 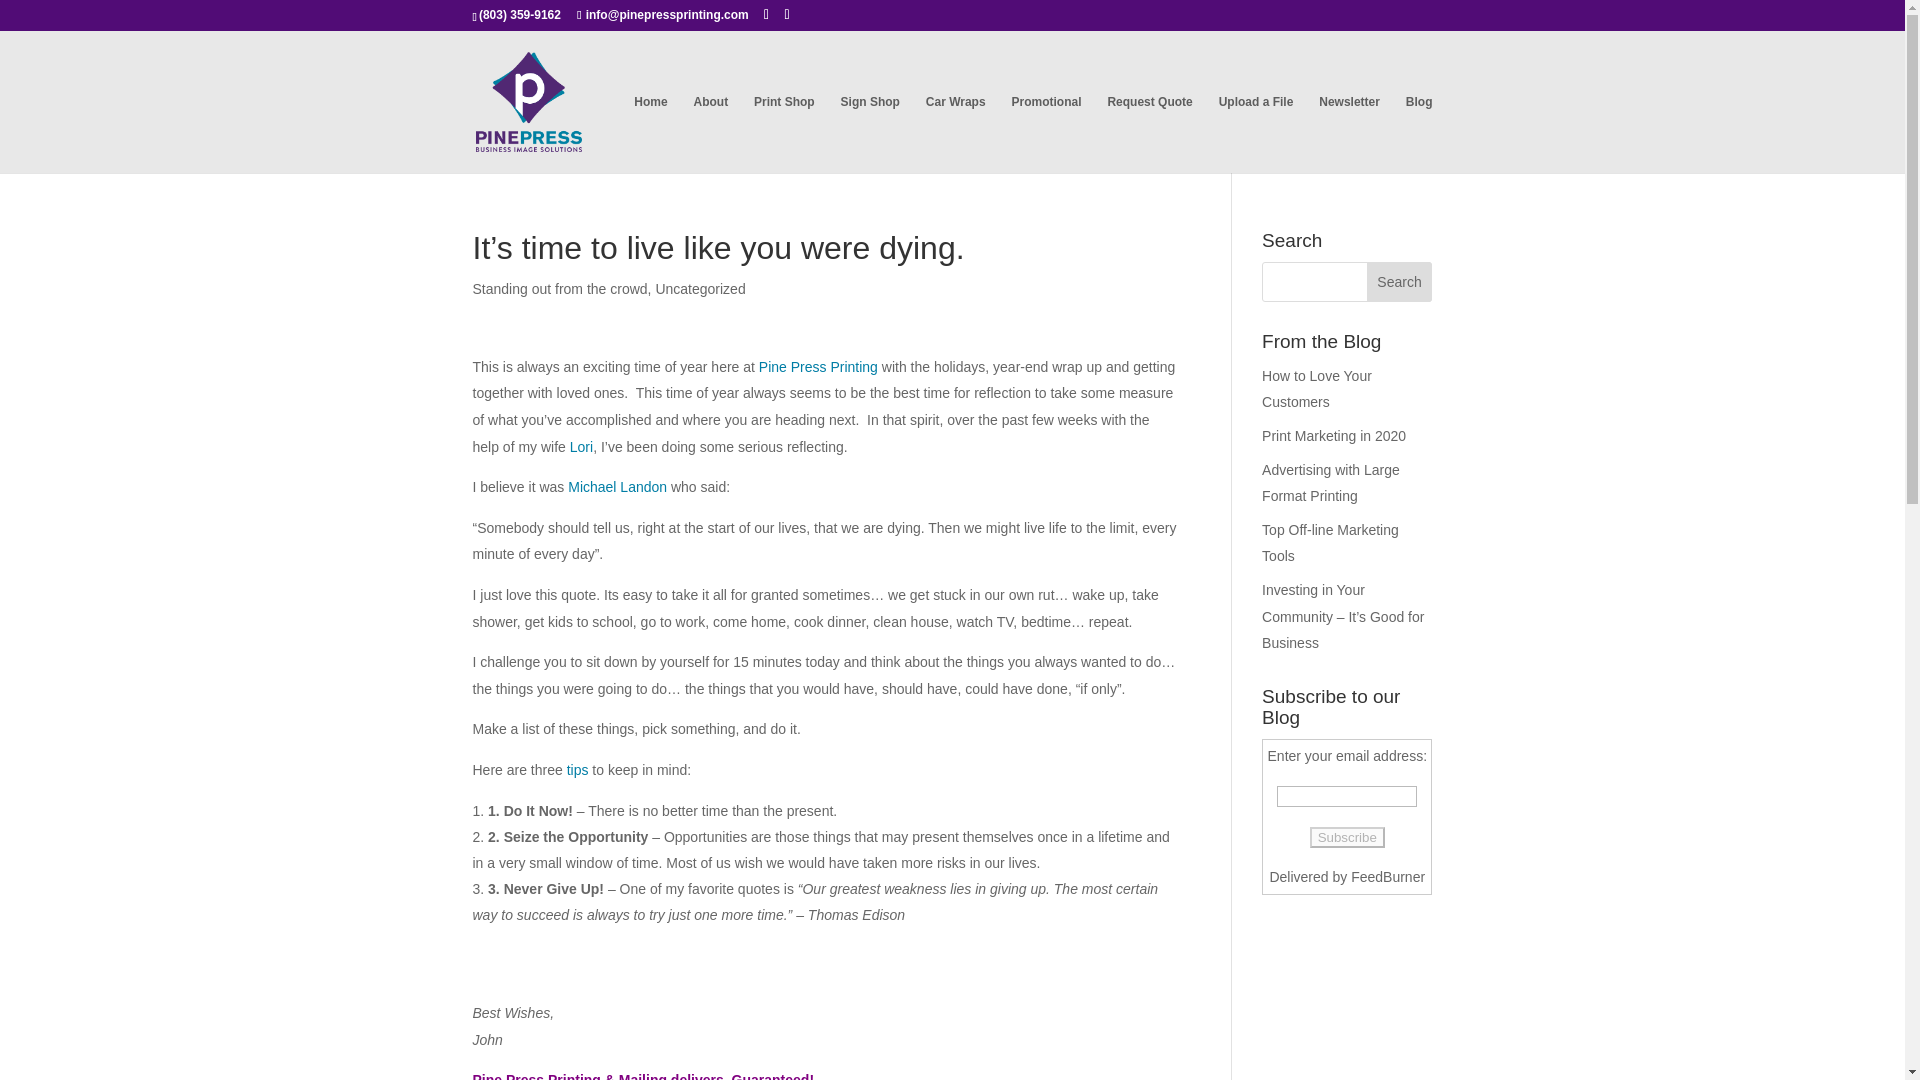 What do you see at coordinates (560, 288) in the screenshot?
I see `Standing out from the crowd` at bounding box center [560, 288].